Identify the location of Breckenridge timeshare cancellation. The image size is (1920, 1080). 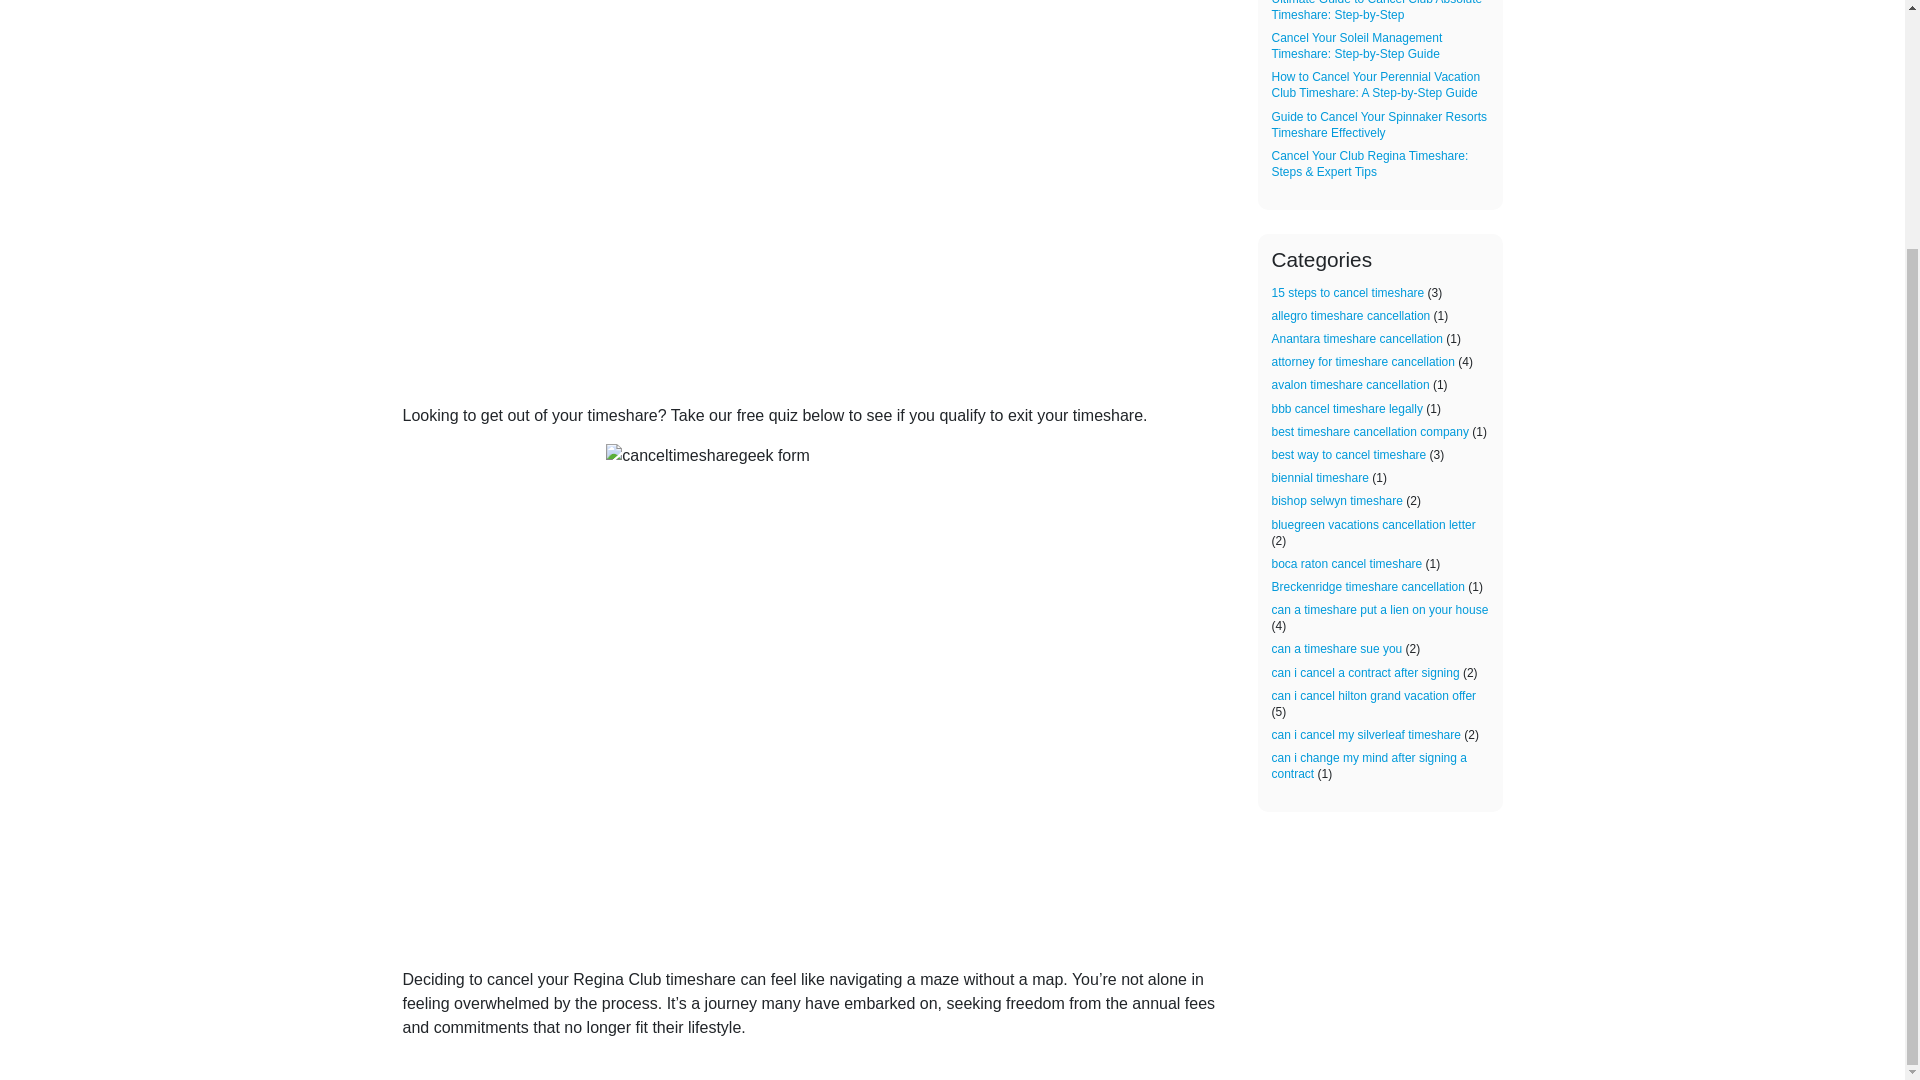
(1368, 586).